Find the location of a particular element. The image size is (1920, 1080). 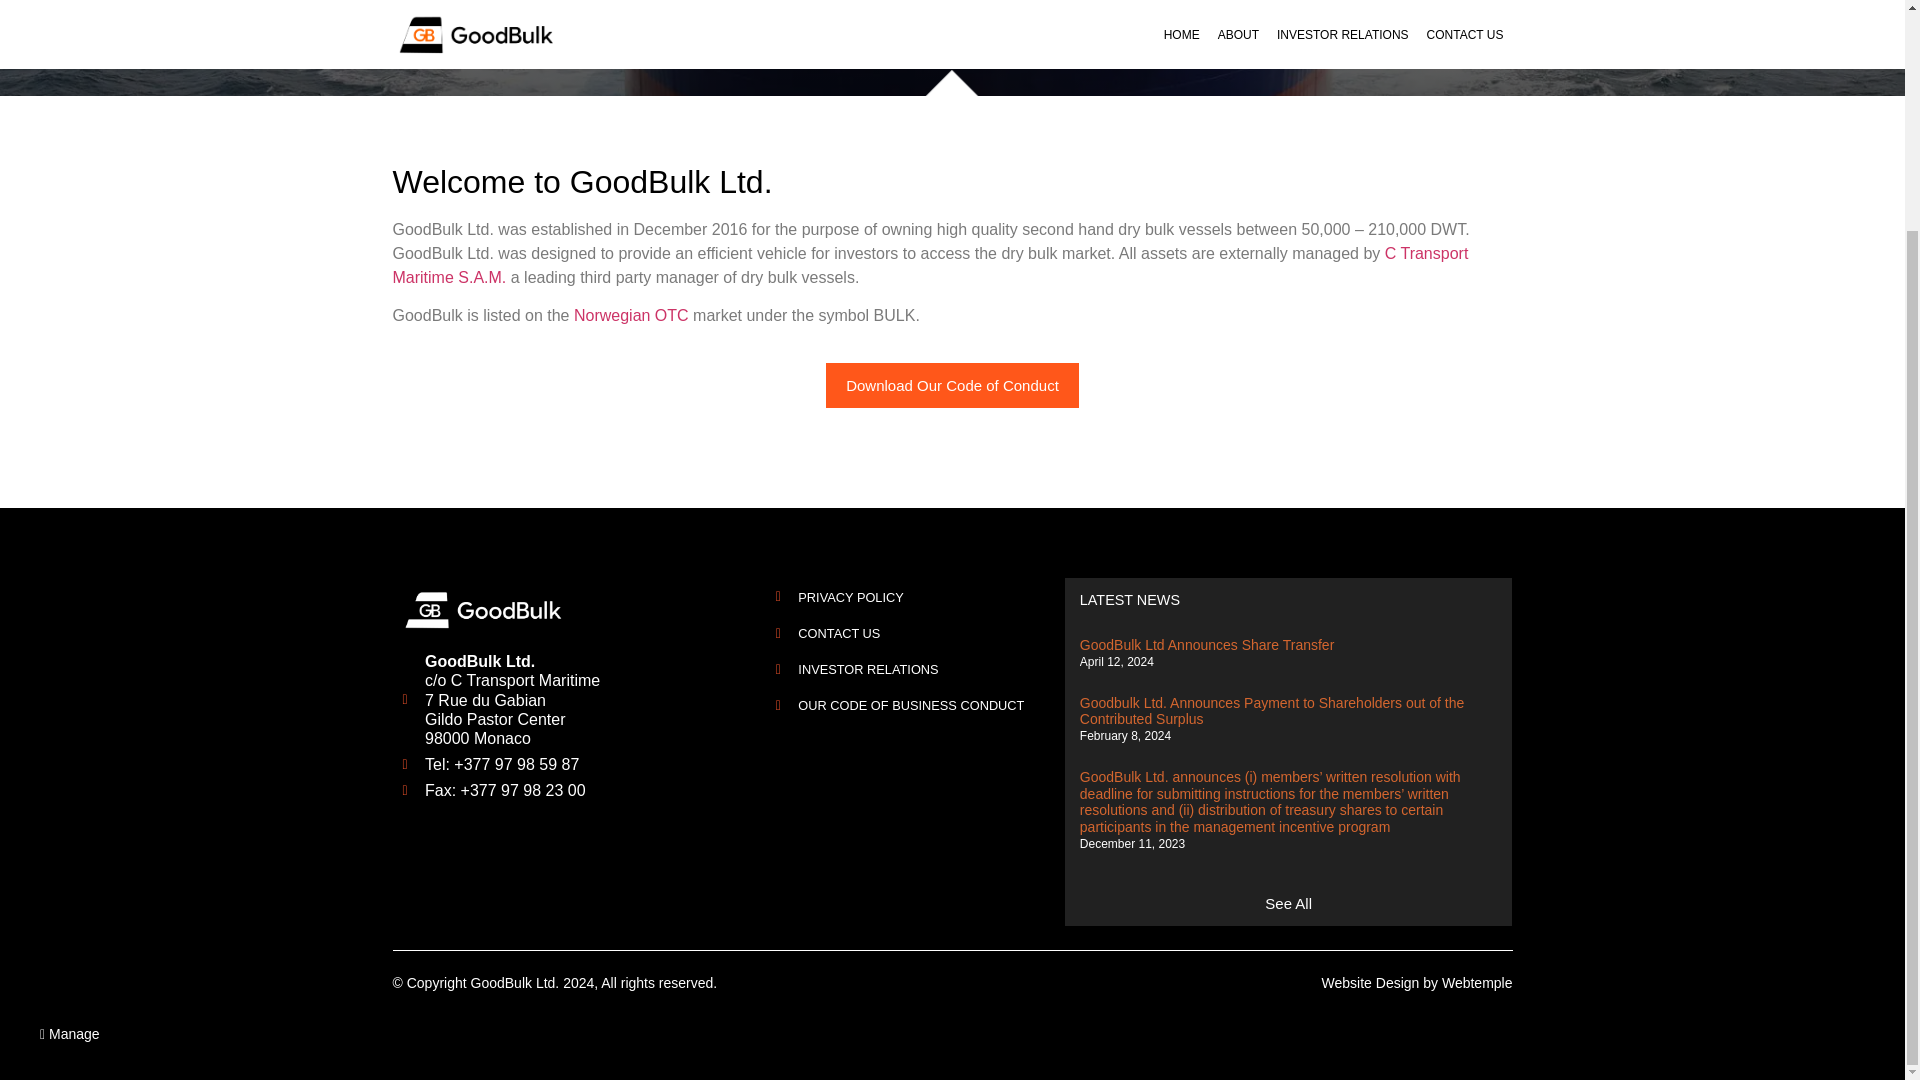

Download Our Code of Conduct is located at coordinates (952, 385).